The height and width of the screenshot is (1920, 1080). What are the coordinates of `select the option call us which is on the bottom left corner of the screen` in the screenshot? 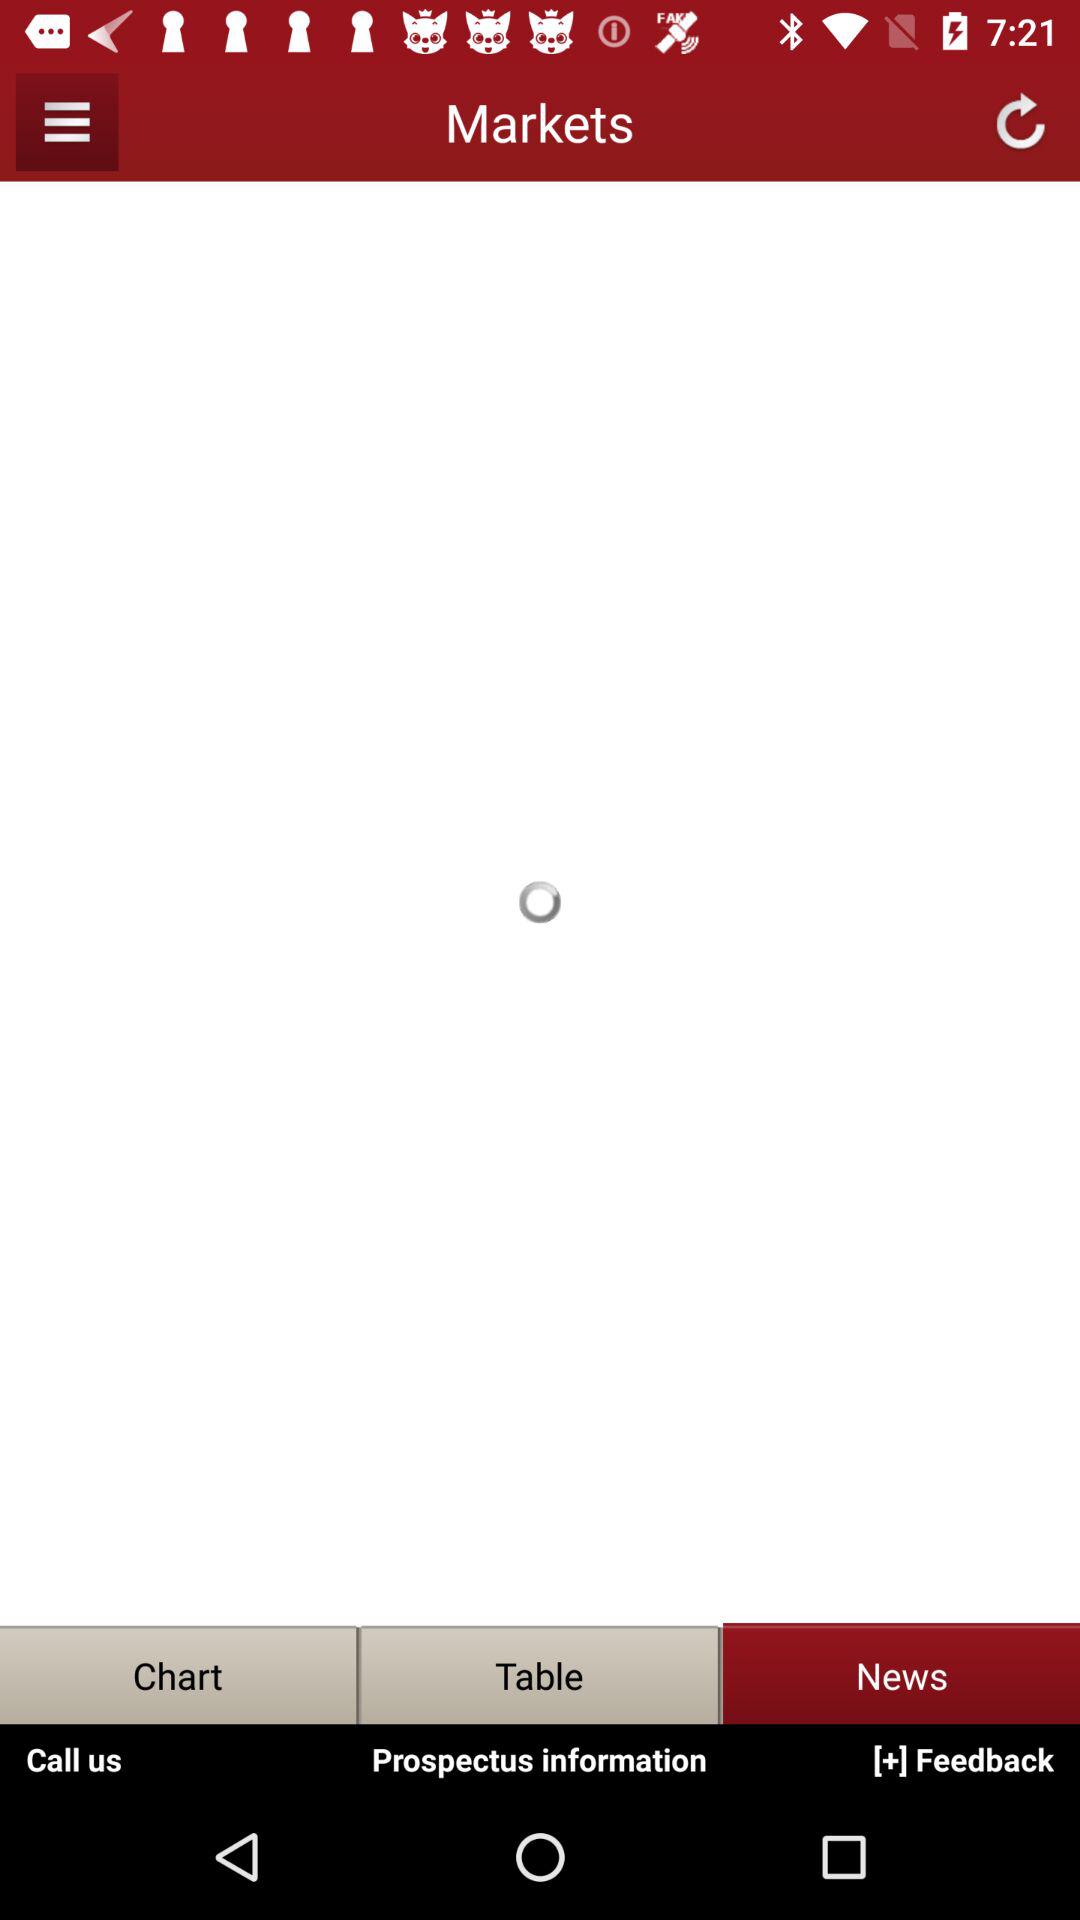 It's located at (74, 1759).